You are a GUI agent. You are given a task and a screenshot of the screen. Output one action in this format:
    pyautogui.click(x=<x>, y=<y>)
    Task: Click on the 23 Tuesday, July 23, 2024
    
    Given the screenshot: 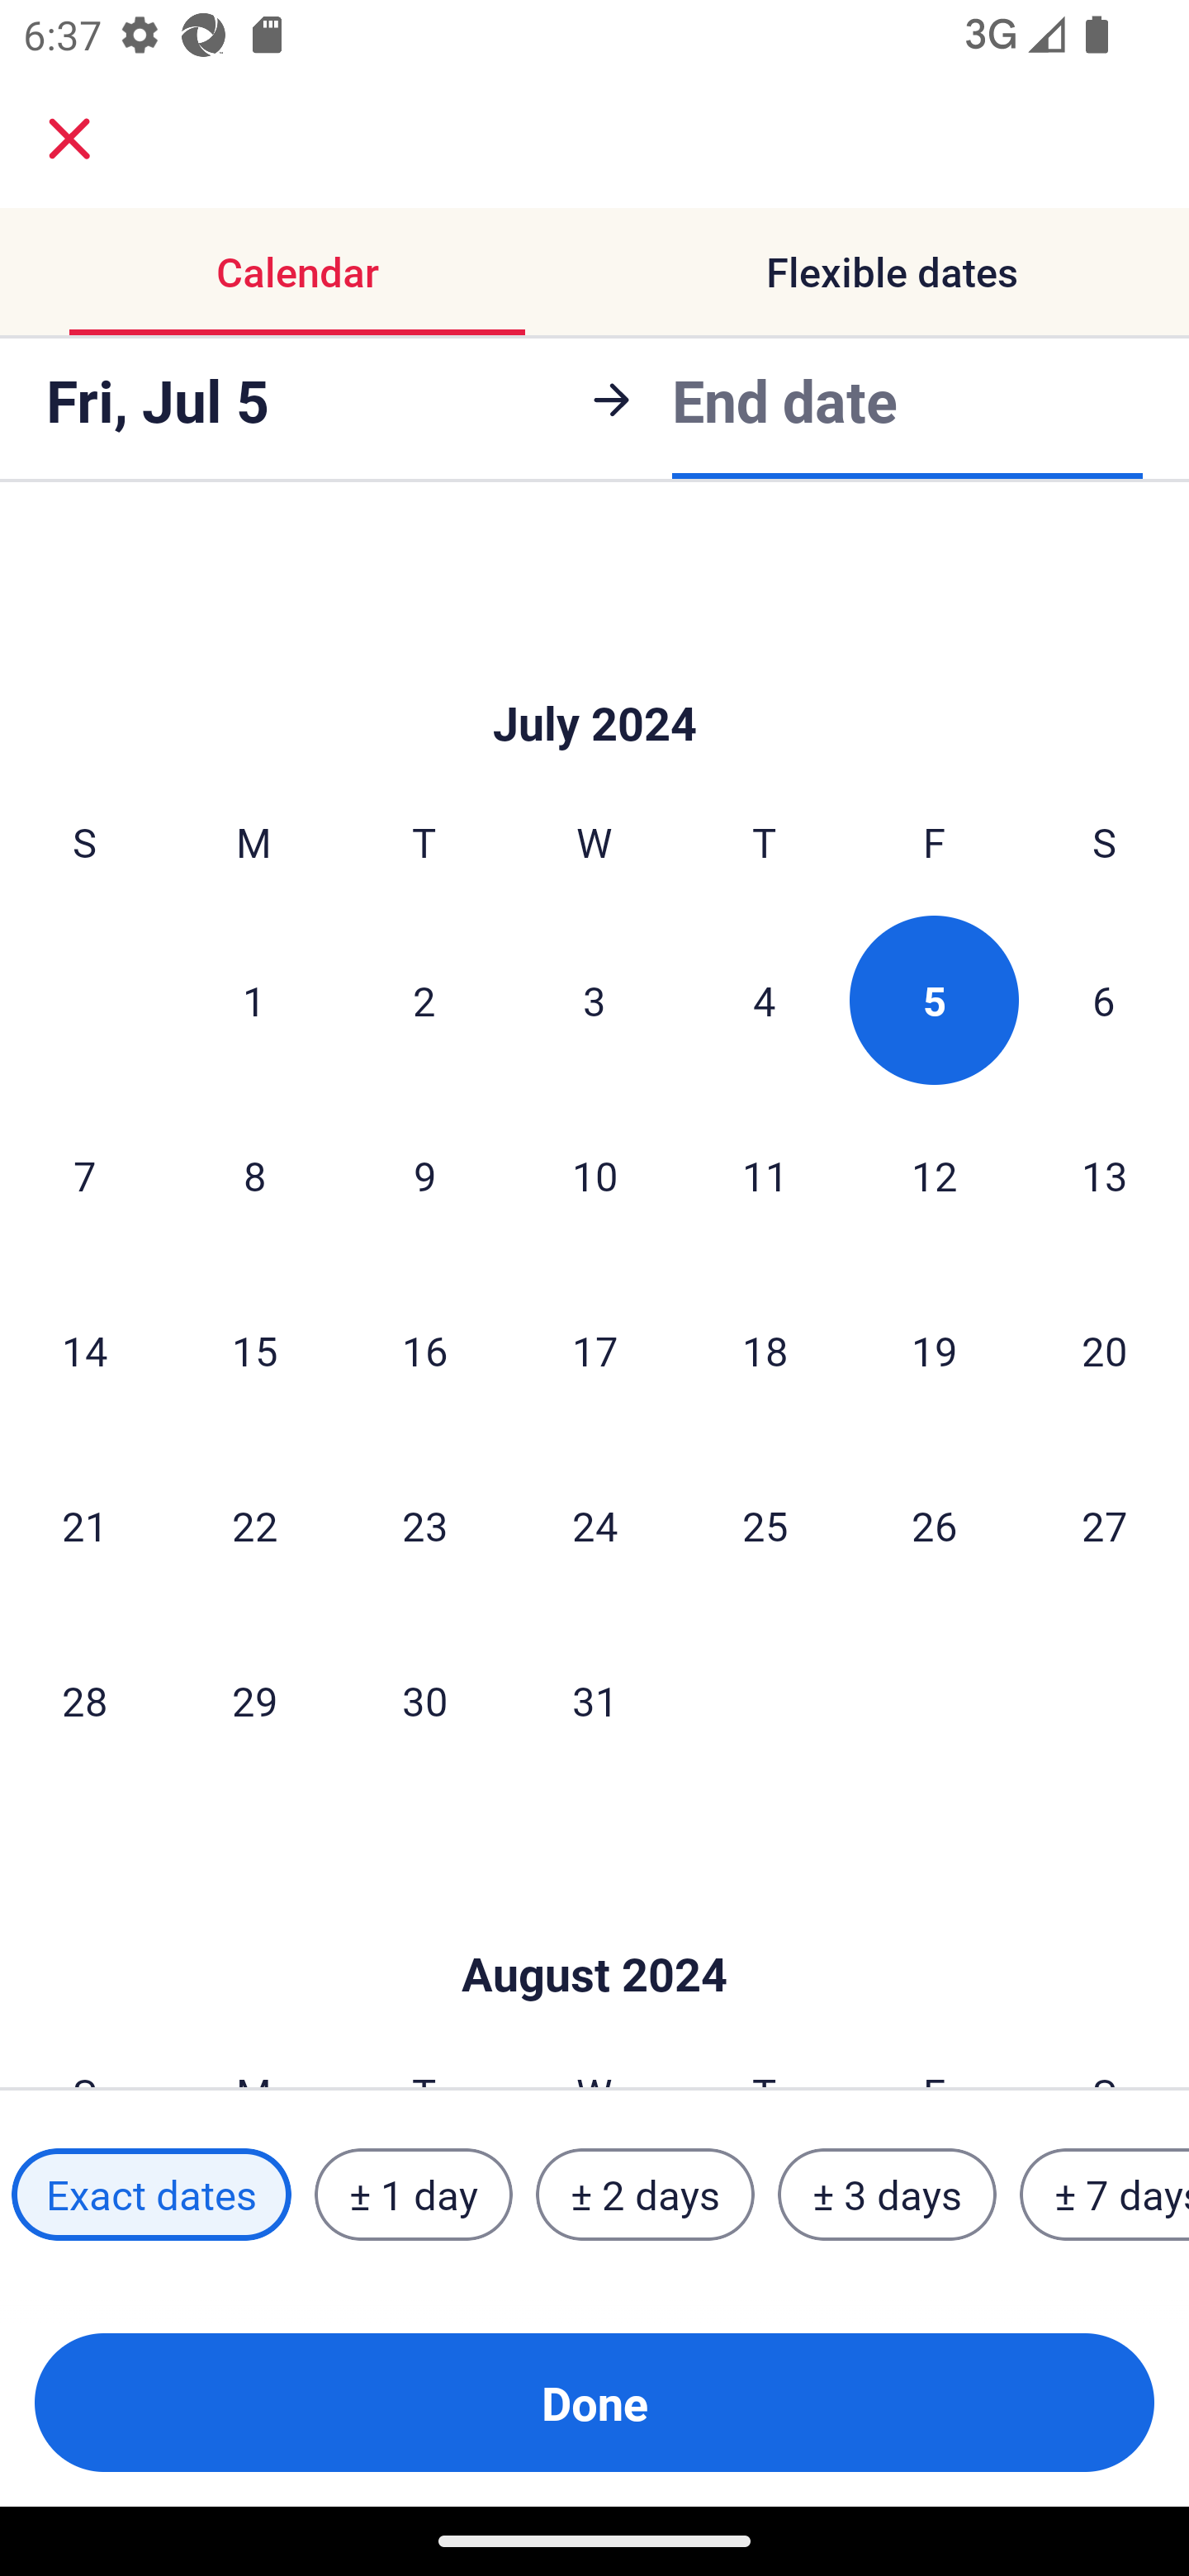 What is the action you would take?
    pyautogui.click(x=424, y=1525)
    